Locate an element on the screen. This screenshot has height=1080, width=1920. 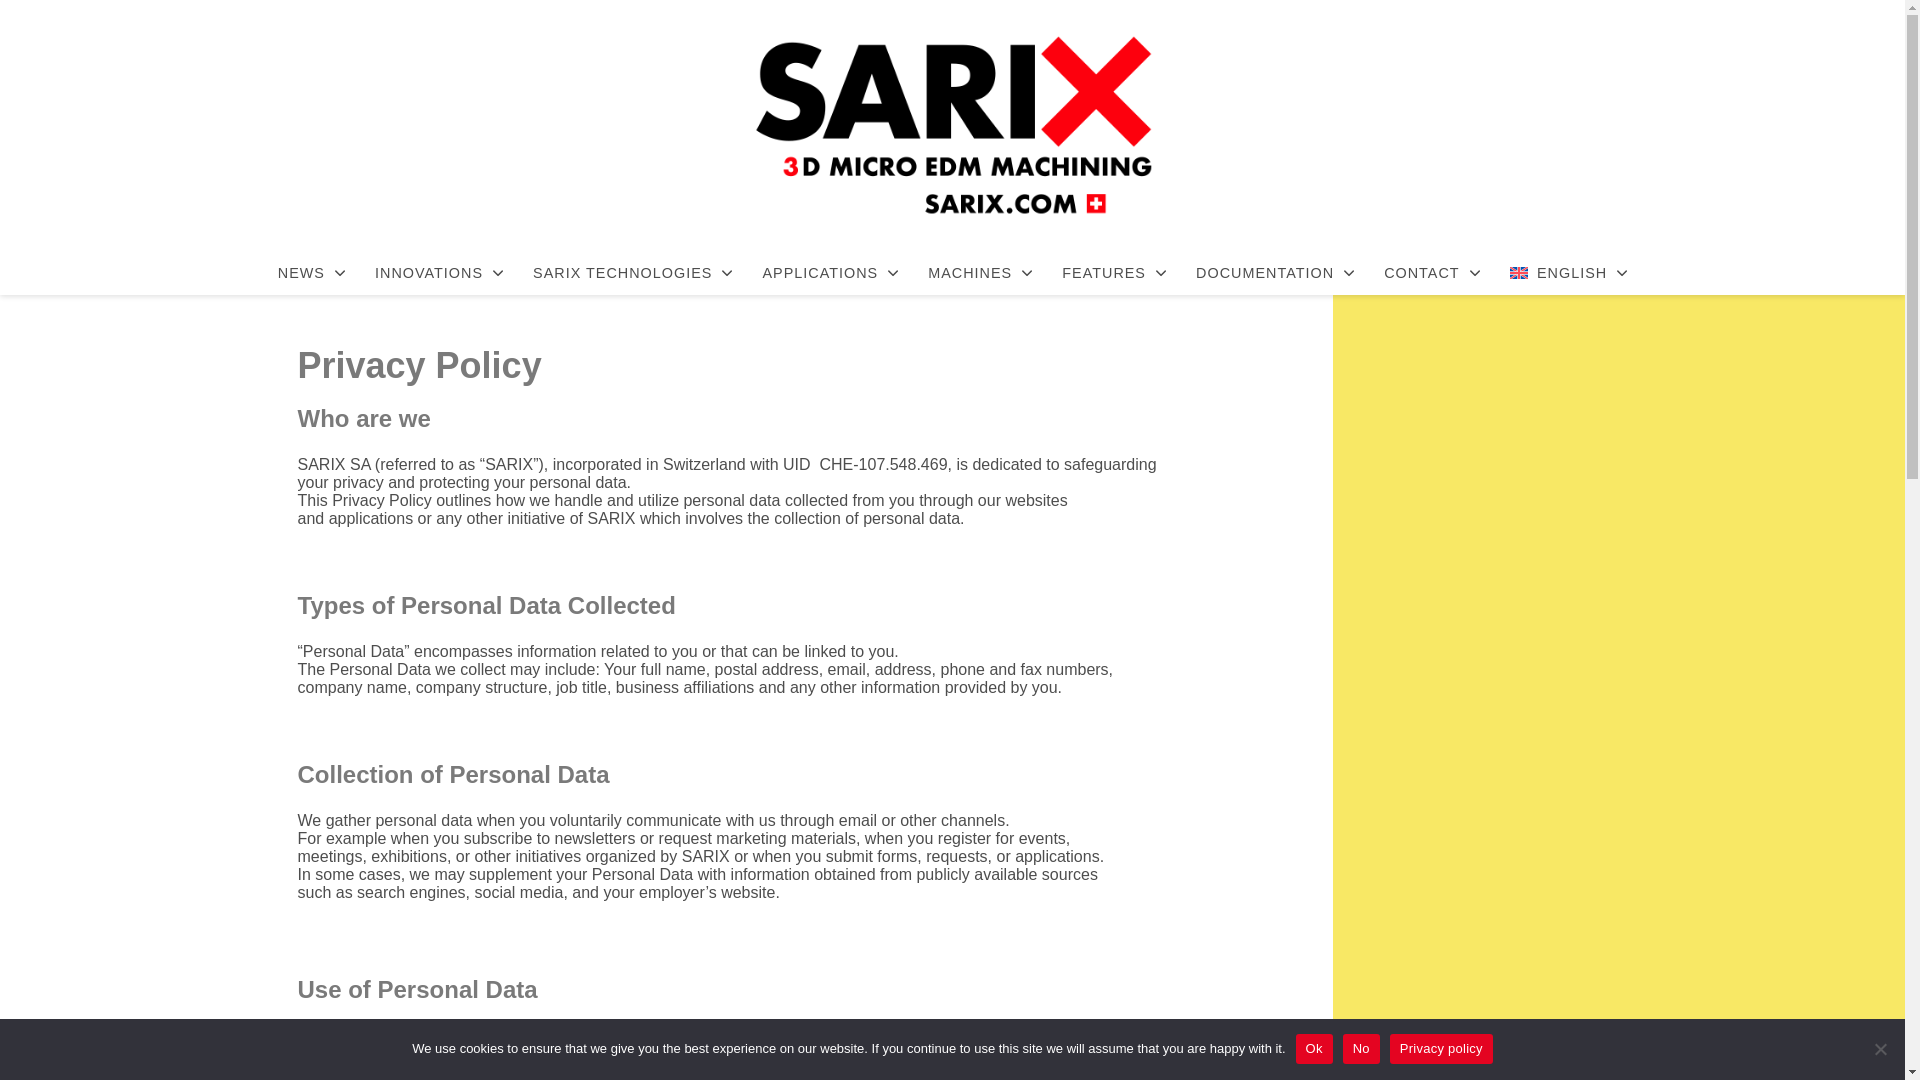
INNOVATIONS is located at coordinates (439, 272).